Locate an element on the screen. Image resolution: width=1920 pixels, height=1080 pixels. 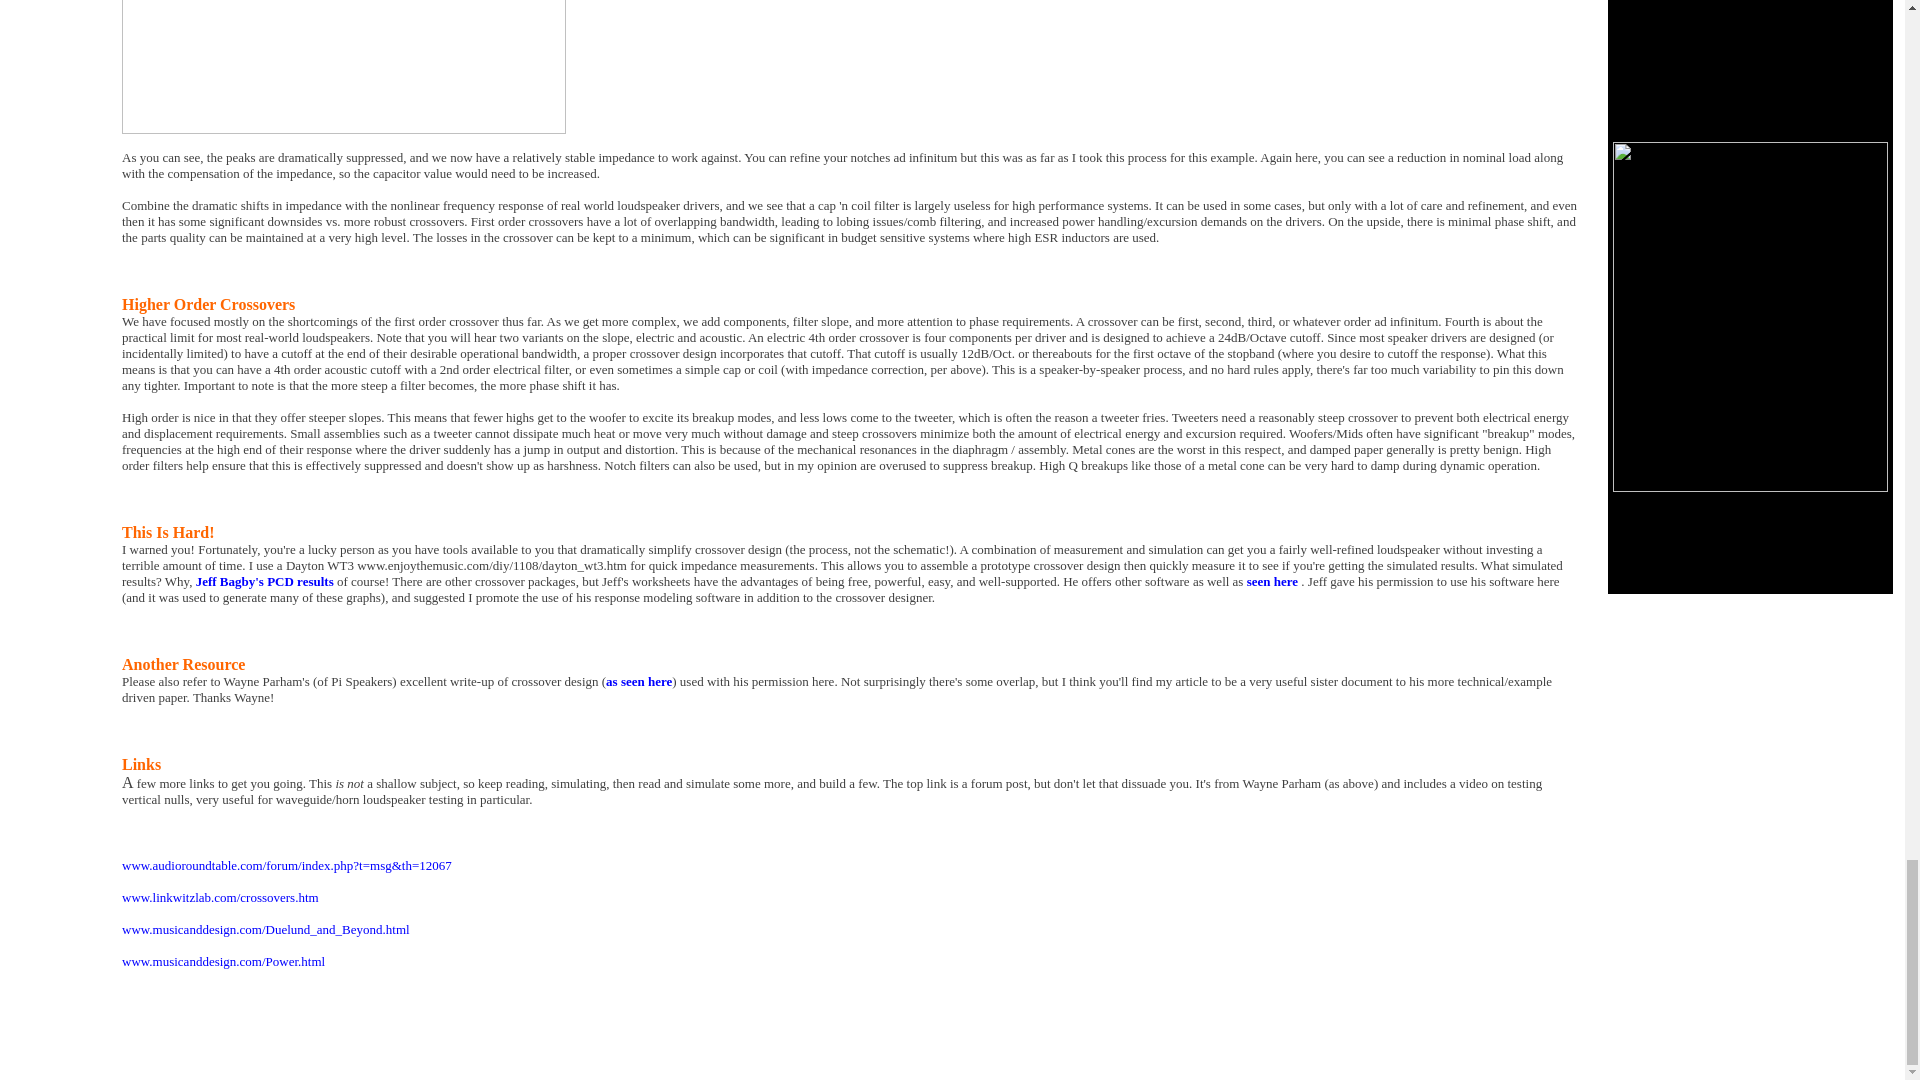
as seen here is located at coordinates (639, 681).